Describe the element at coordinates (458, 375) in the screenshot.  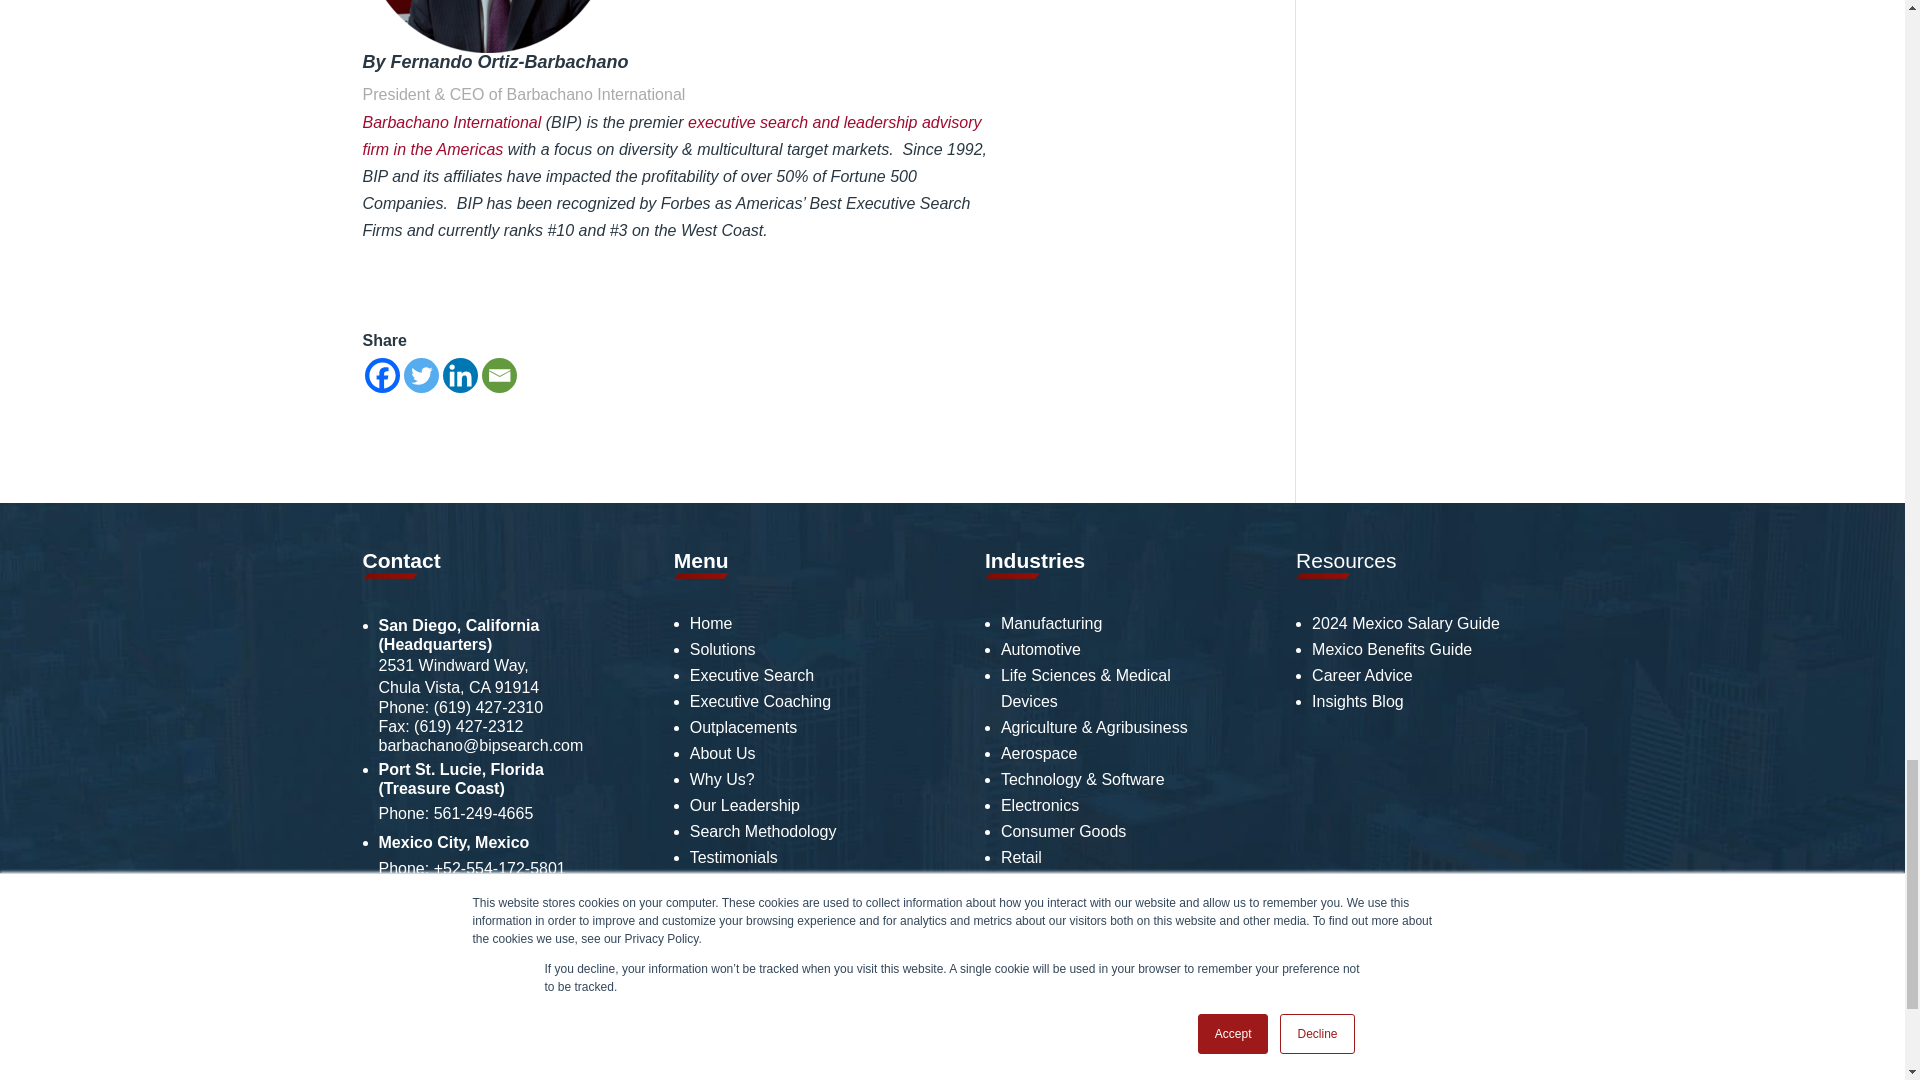
I see `Linkedin` at that location.